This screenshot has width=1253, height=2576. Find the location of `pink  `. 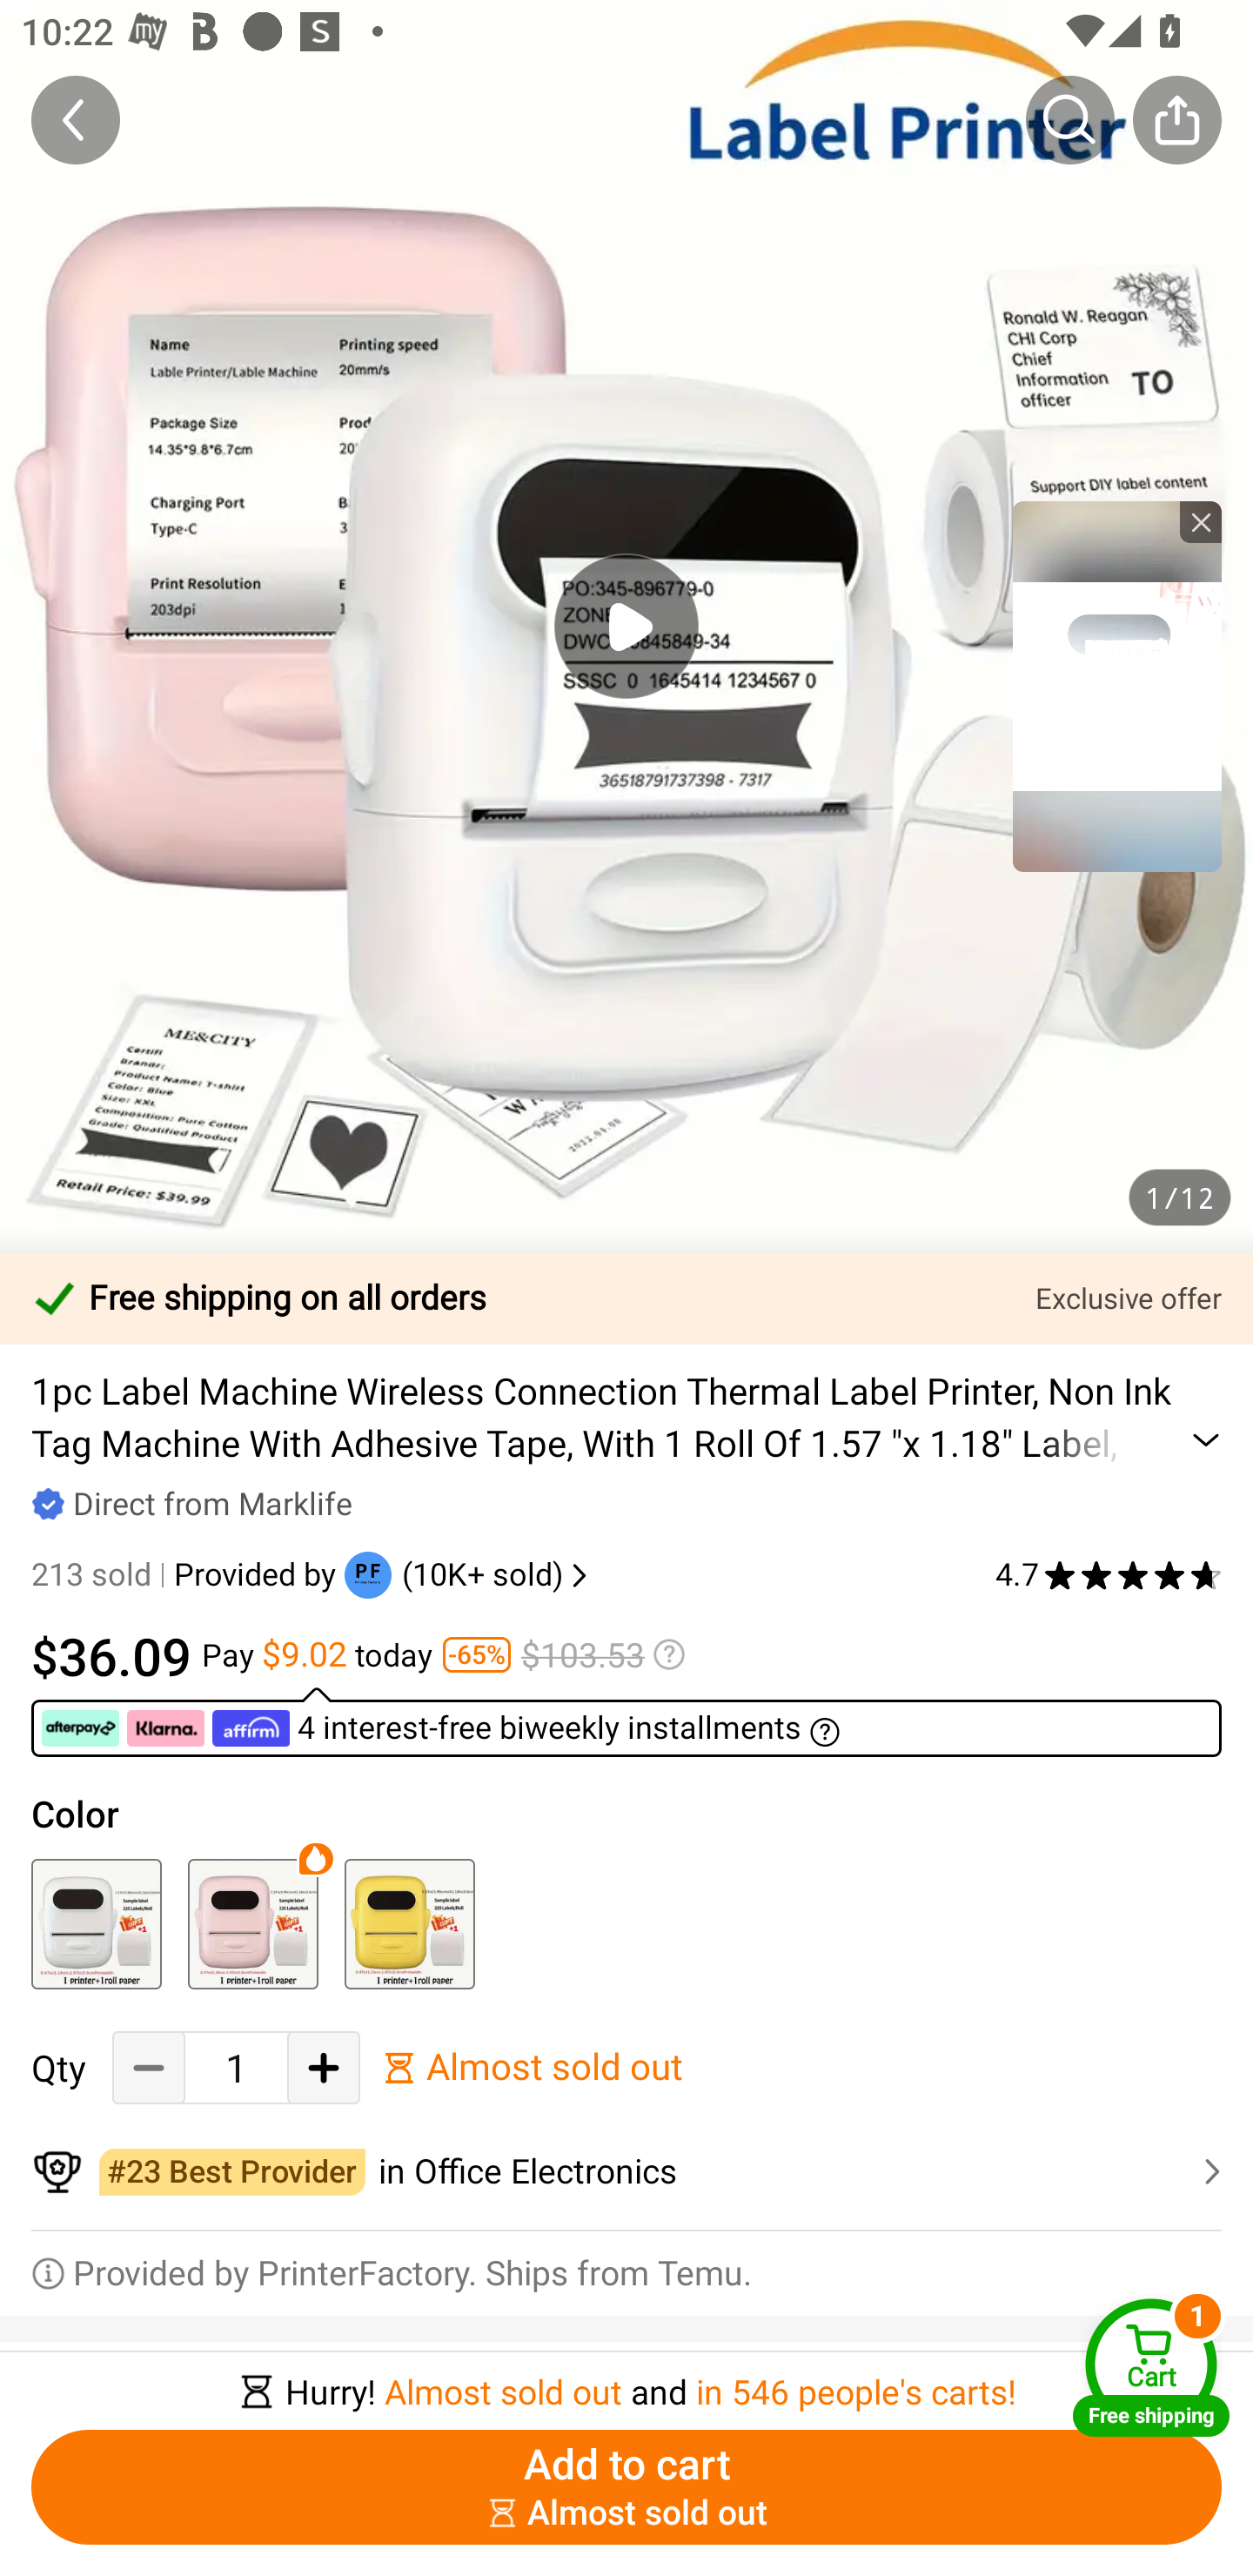

pink   is located at coordinates (252, 1924).